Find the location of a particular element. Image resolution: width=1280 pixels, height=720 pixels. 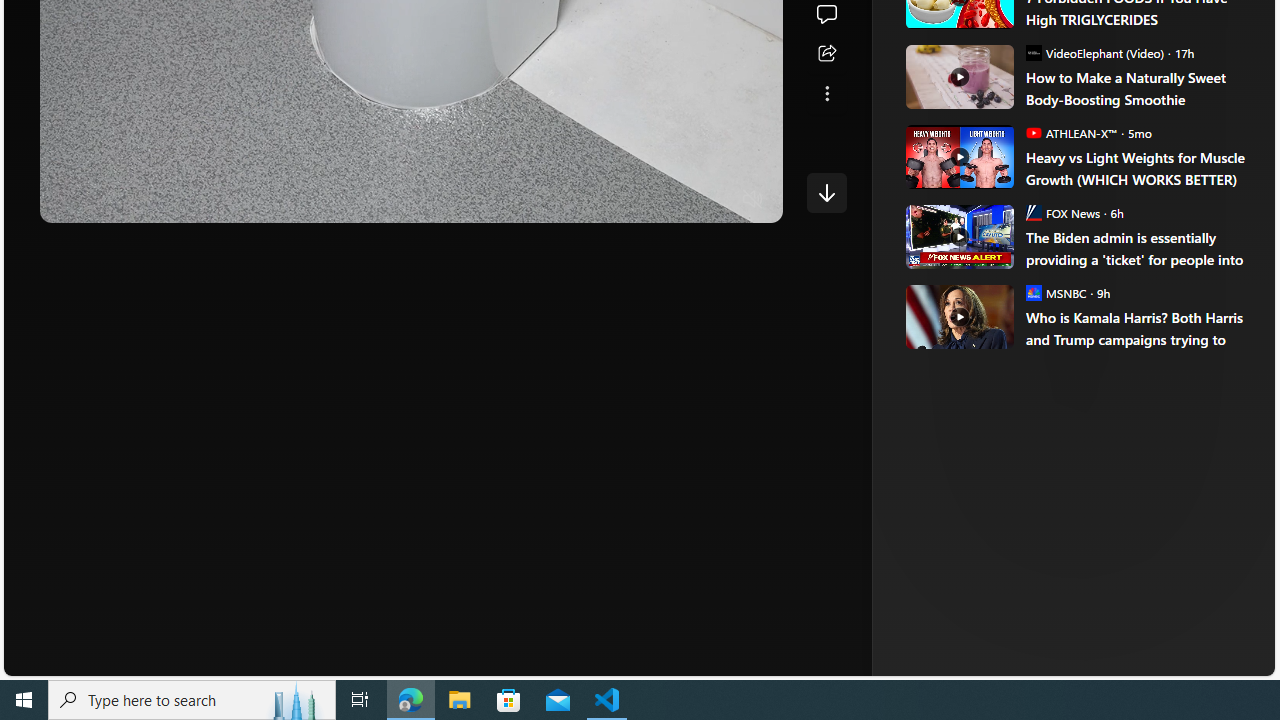

Summer Sale! Up to -55% is located at coordinates (1084, 186).